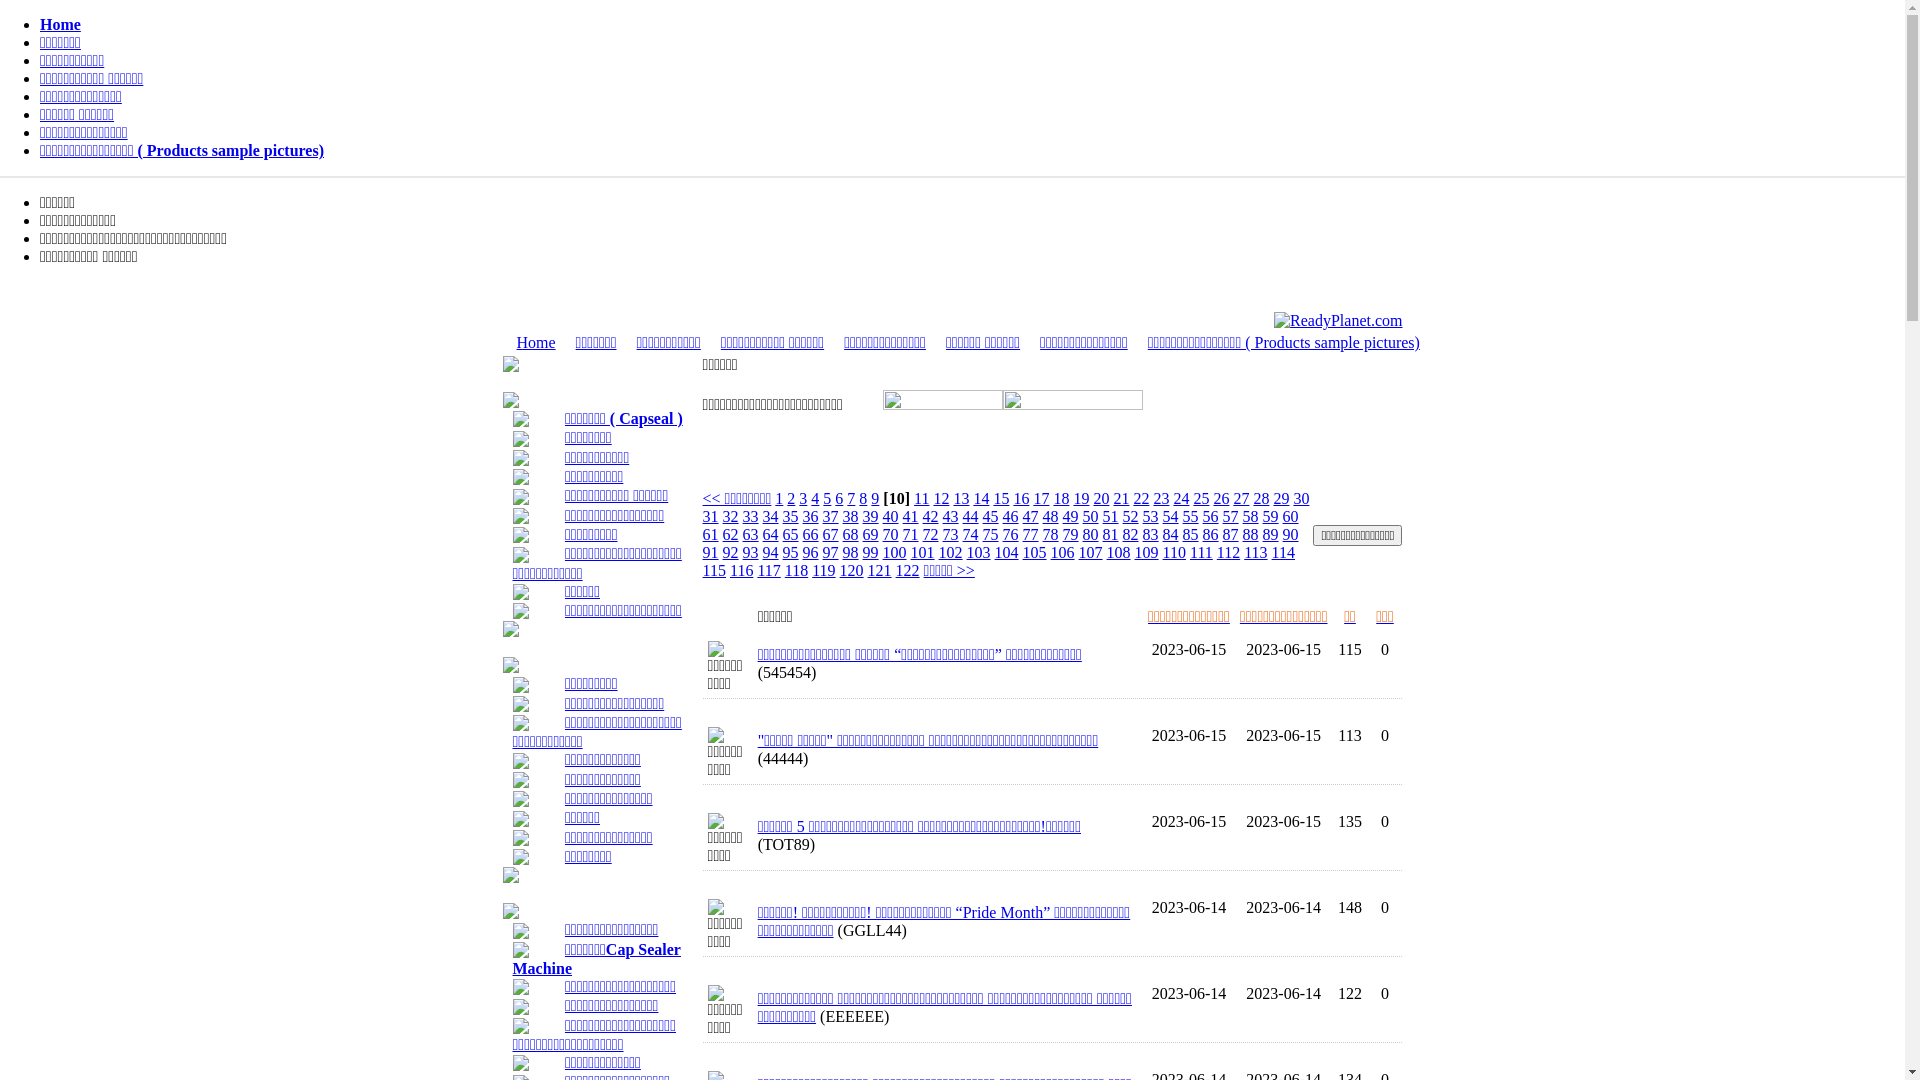 The image size is (1920, 1080). What do you see at coordinates (824, 570) in the screenshot?
I see `119` at bounding box center [824, 570].